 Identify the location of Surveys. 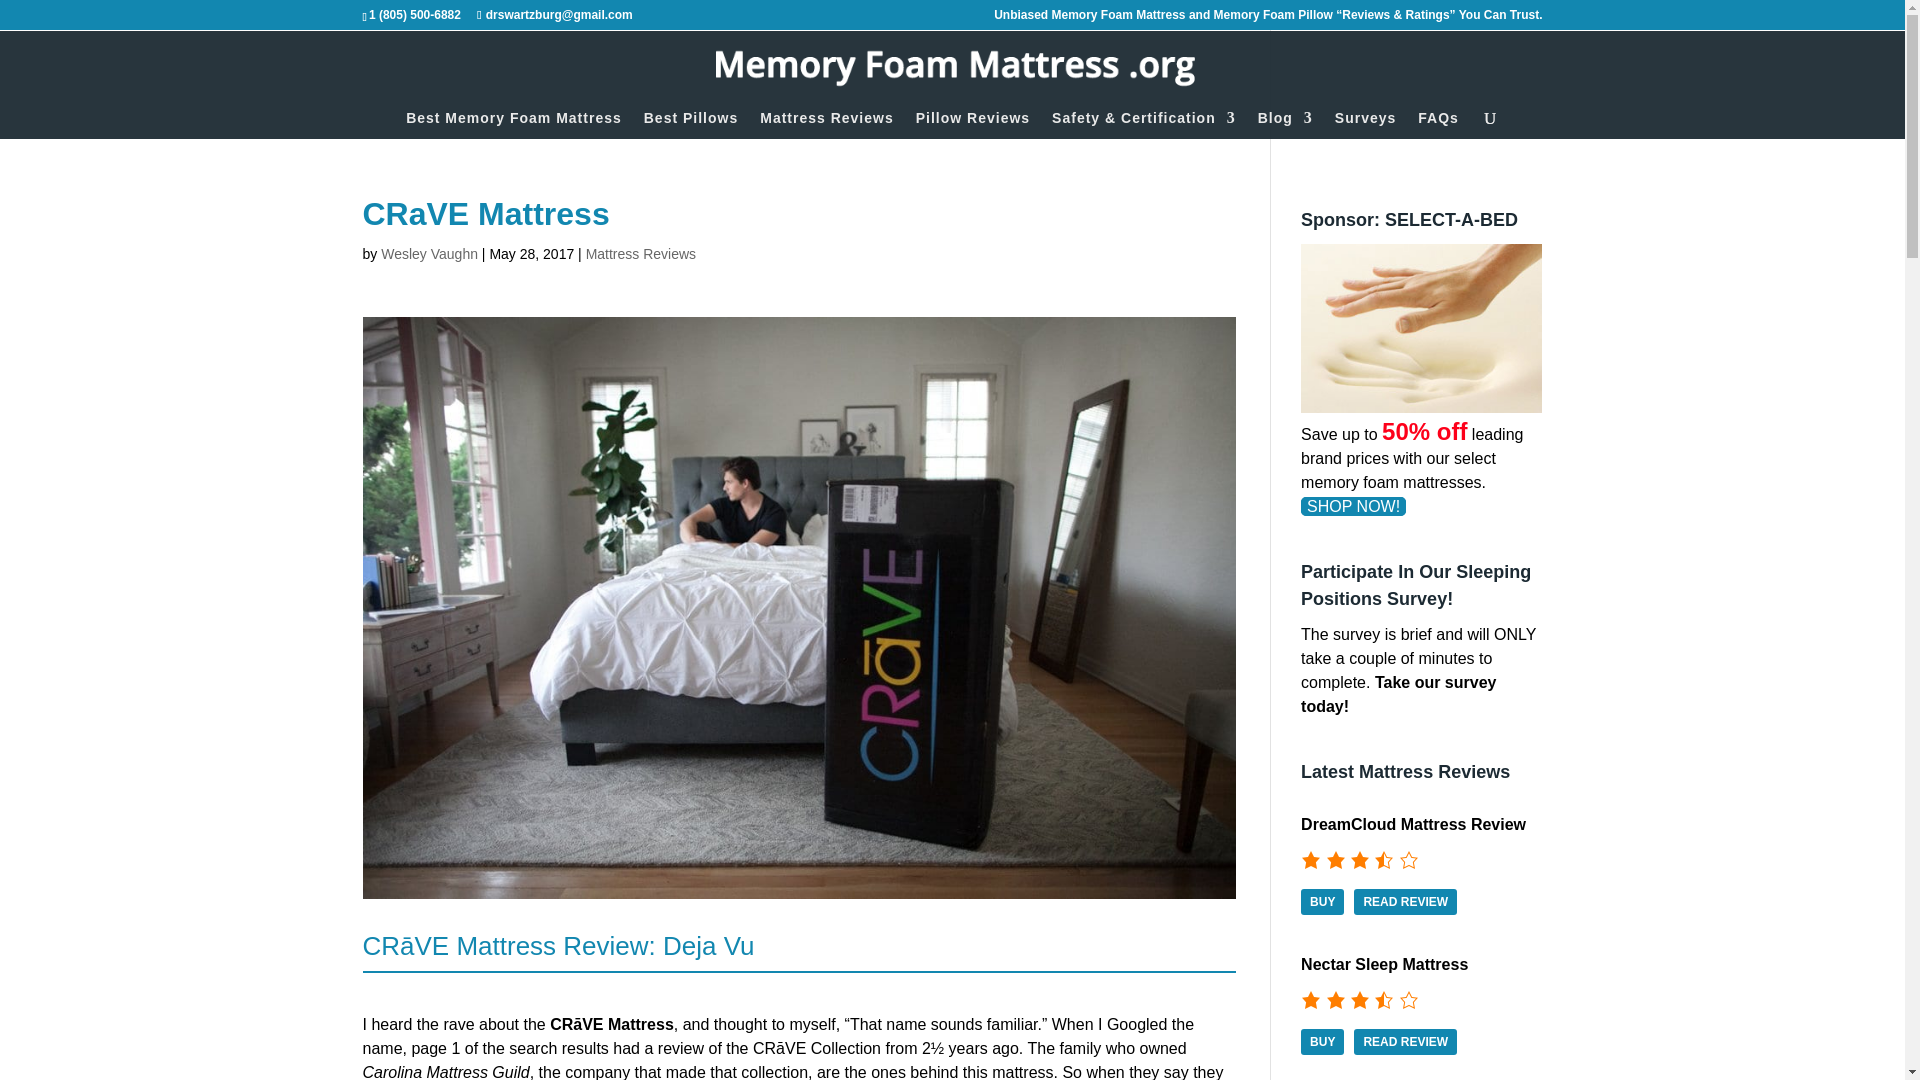
(1364, 125).